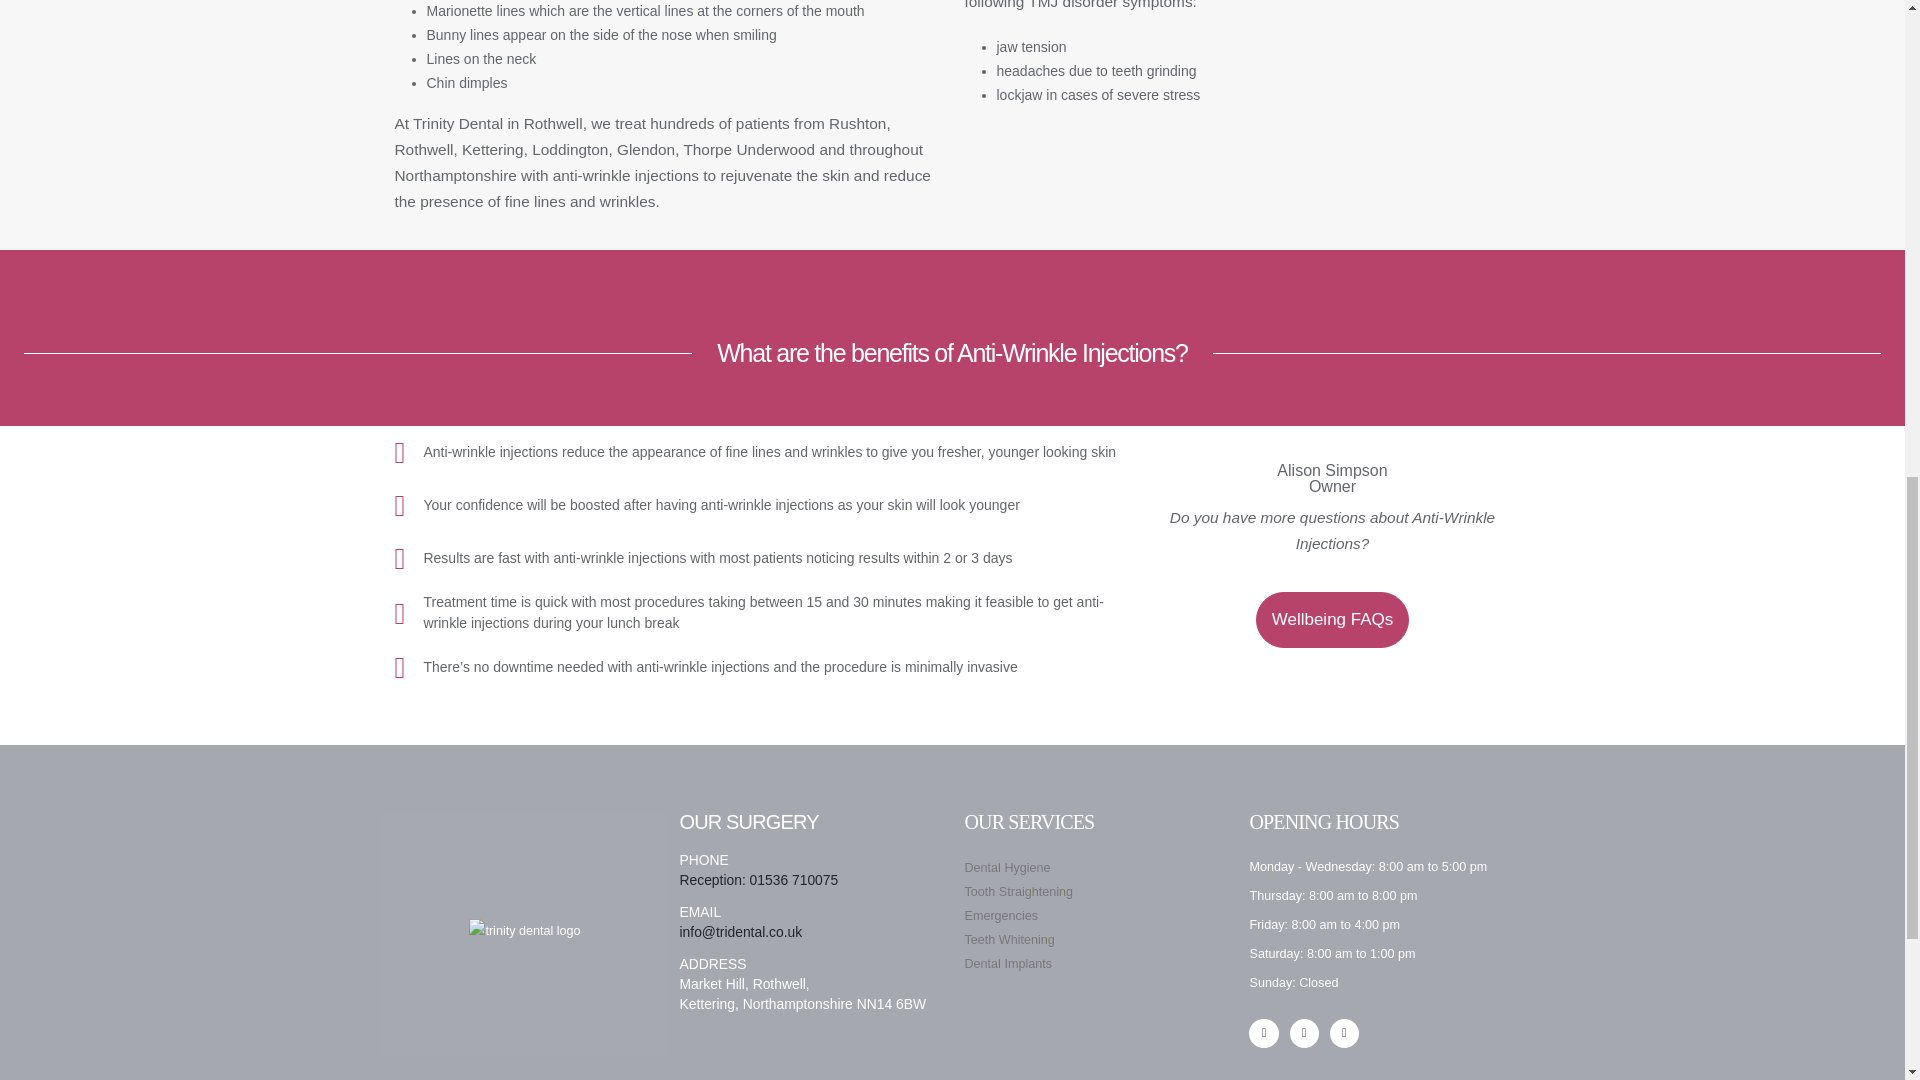  What do you see at coordinates (1304, 1033) in the screenshot?
I see `Twitter` at bounding box center [1304, 1033].